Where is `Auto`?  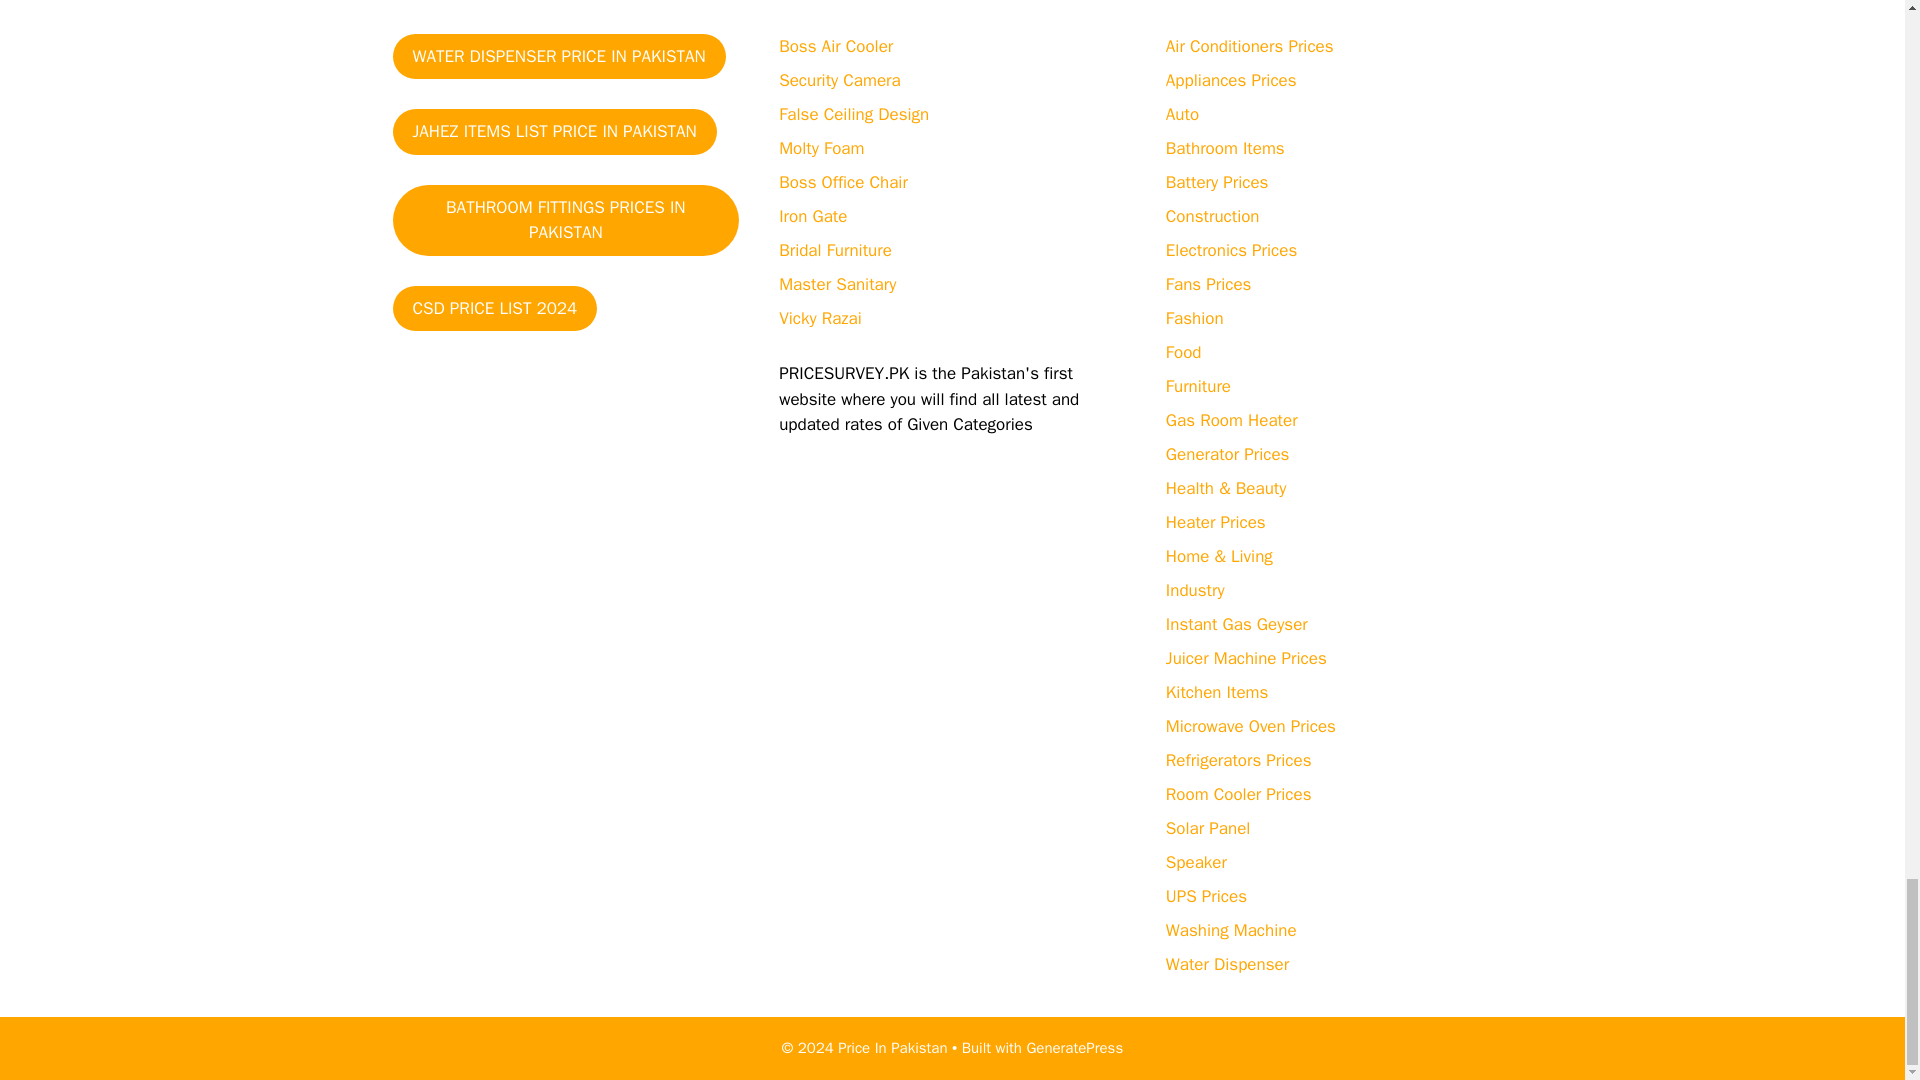 Auto is located at coordinates (1182, 114).